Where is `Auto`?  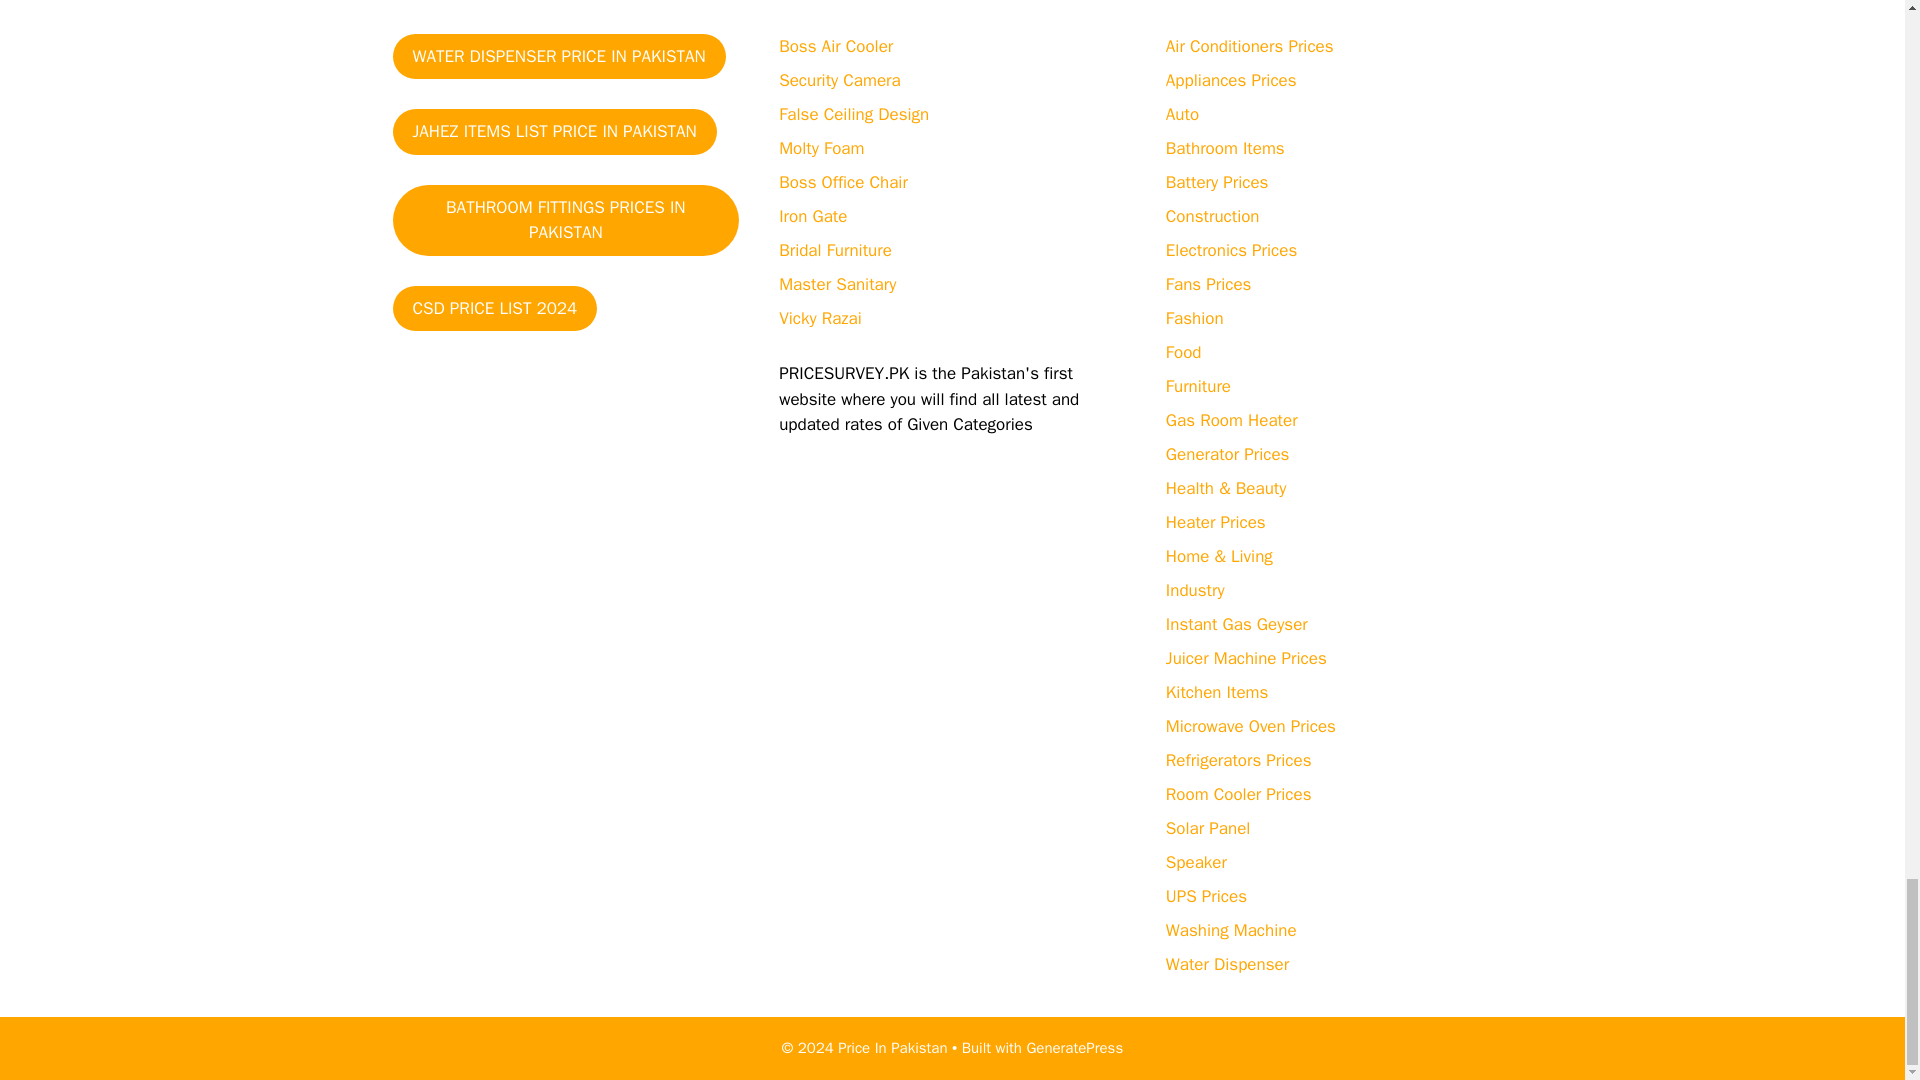 Auto is located at coordinates (1182, 114).